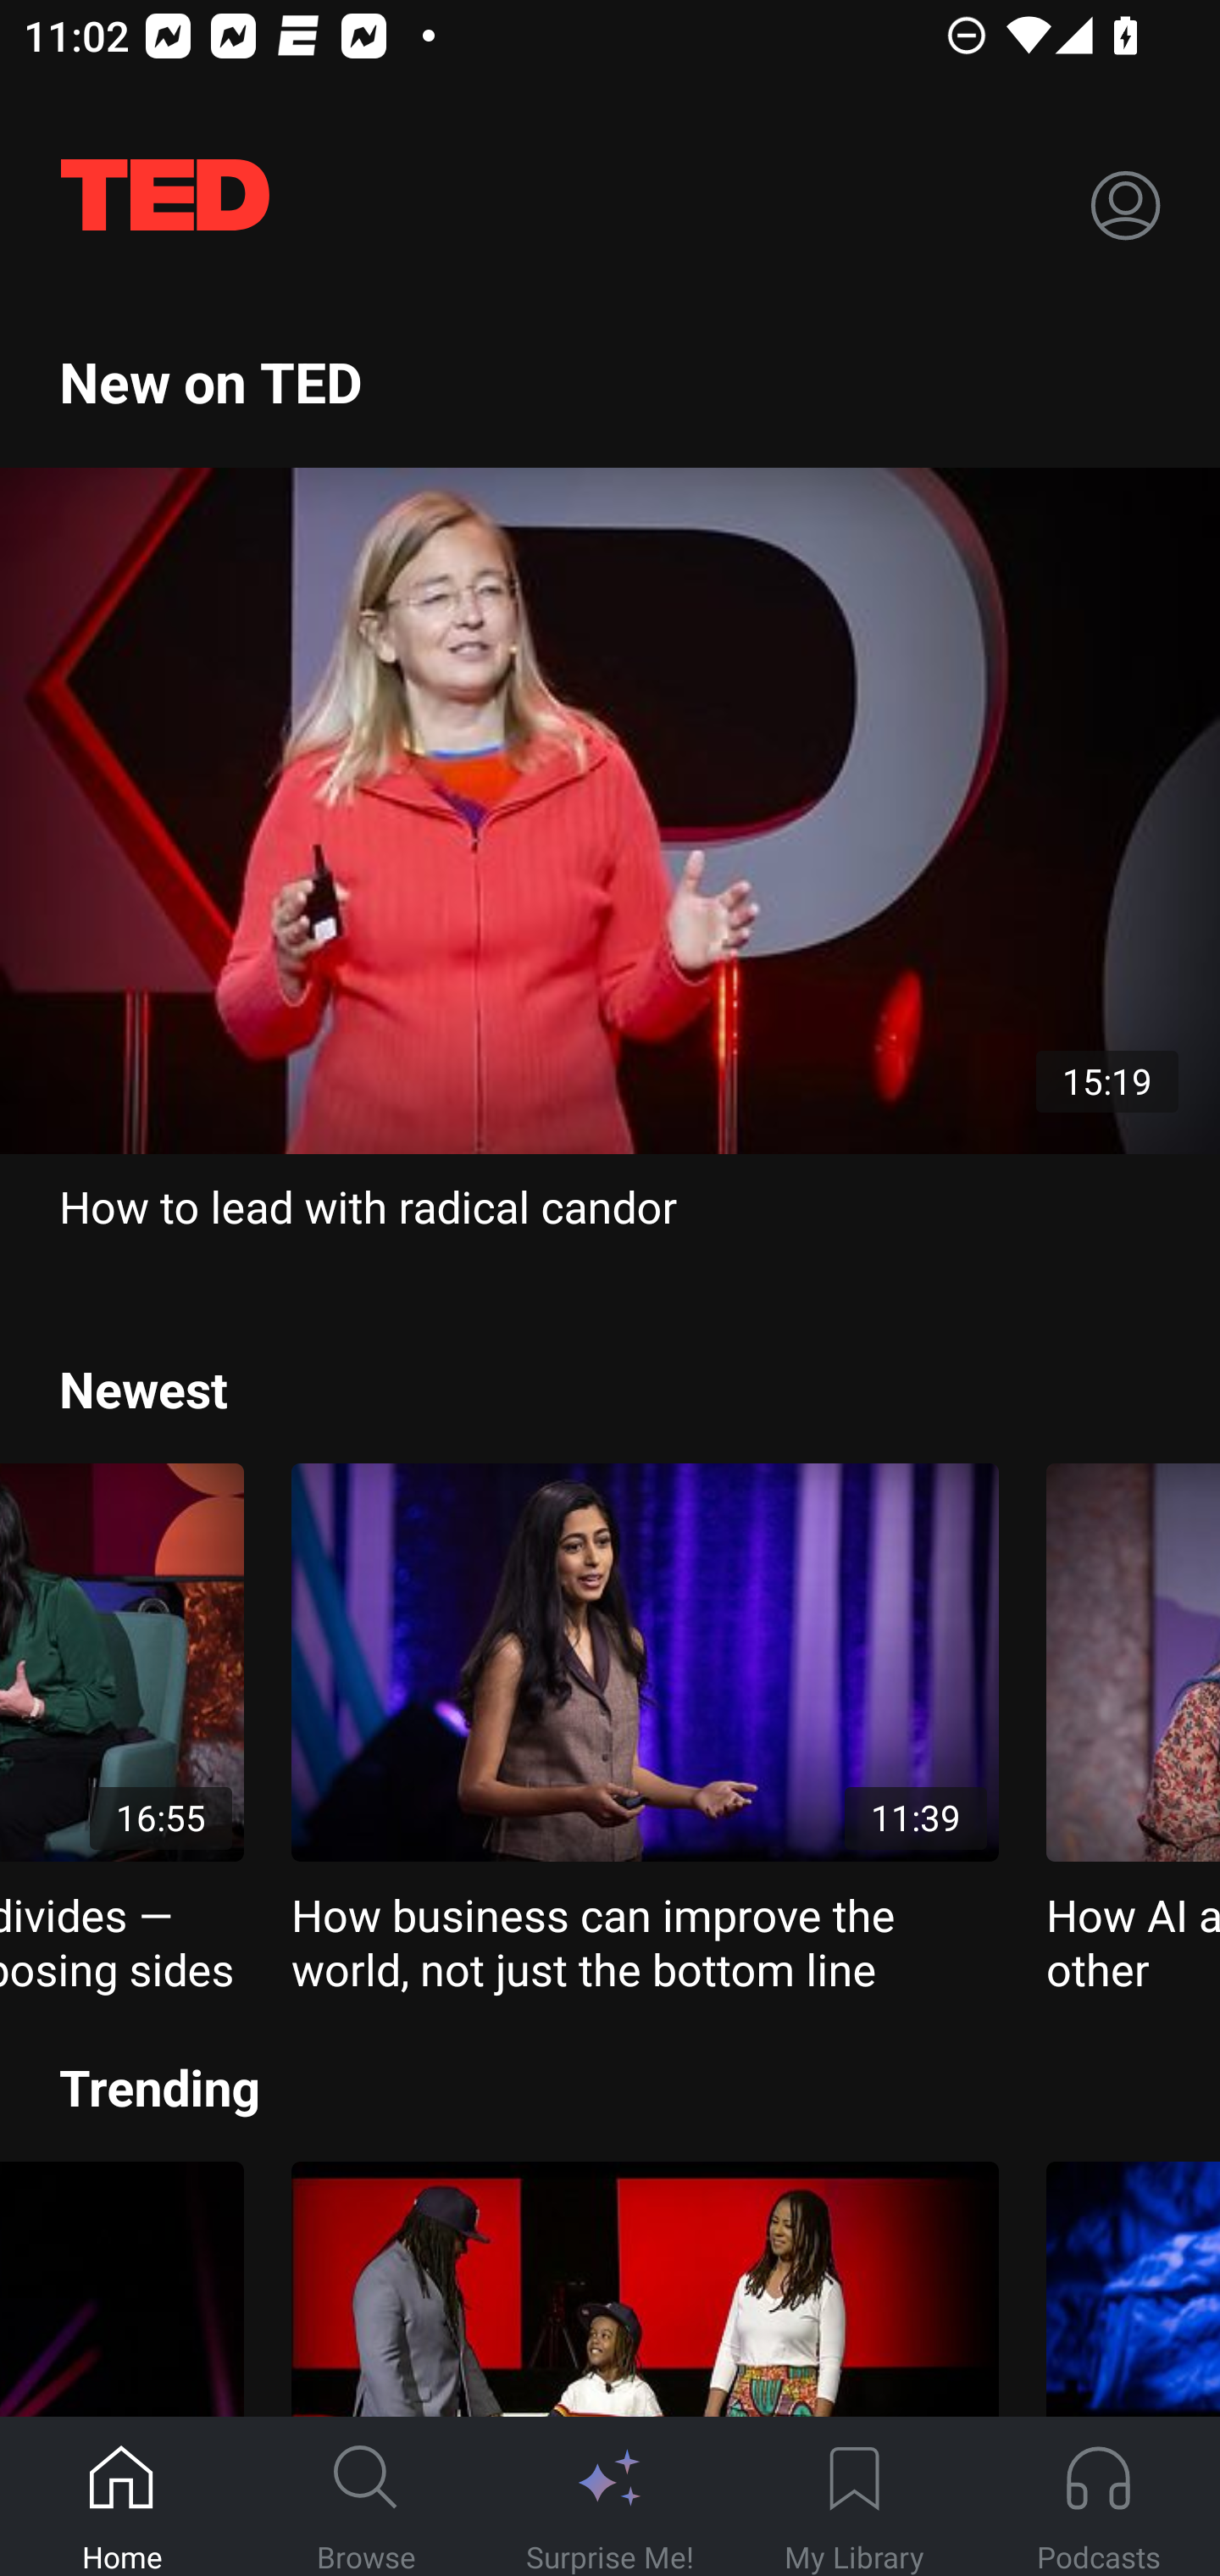  What do you see at coordinates (122, 2497) in the screenshot?
I see `Home` at bounding box center [122, 2497].